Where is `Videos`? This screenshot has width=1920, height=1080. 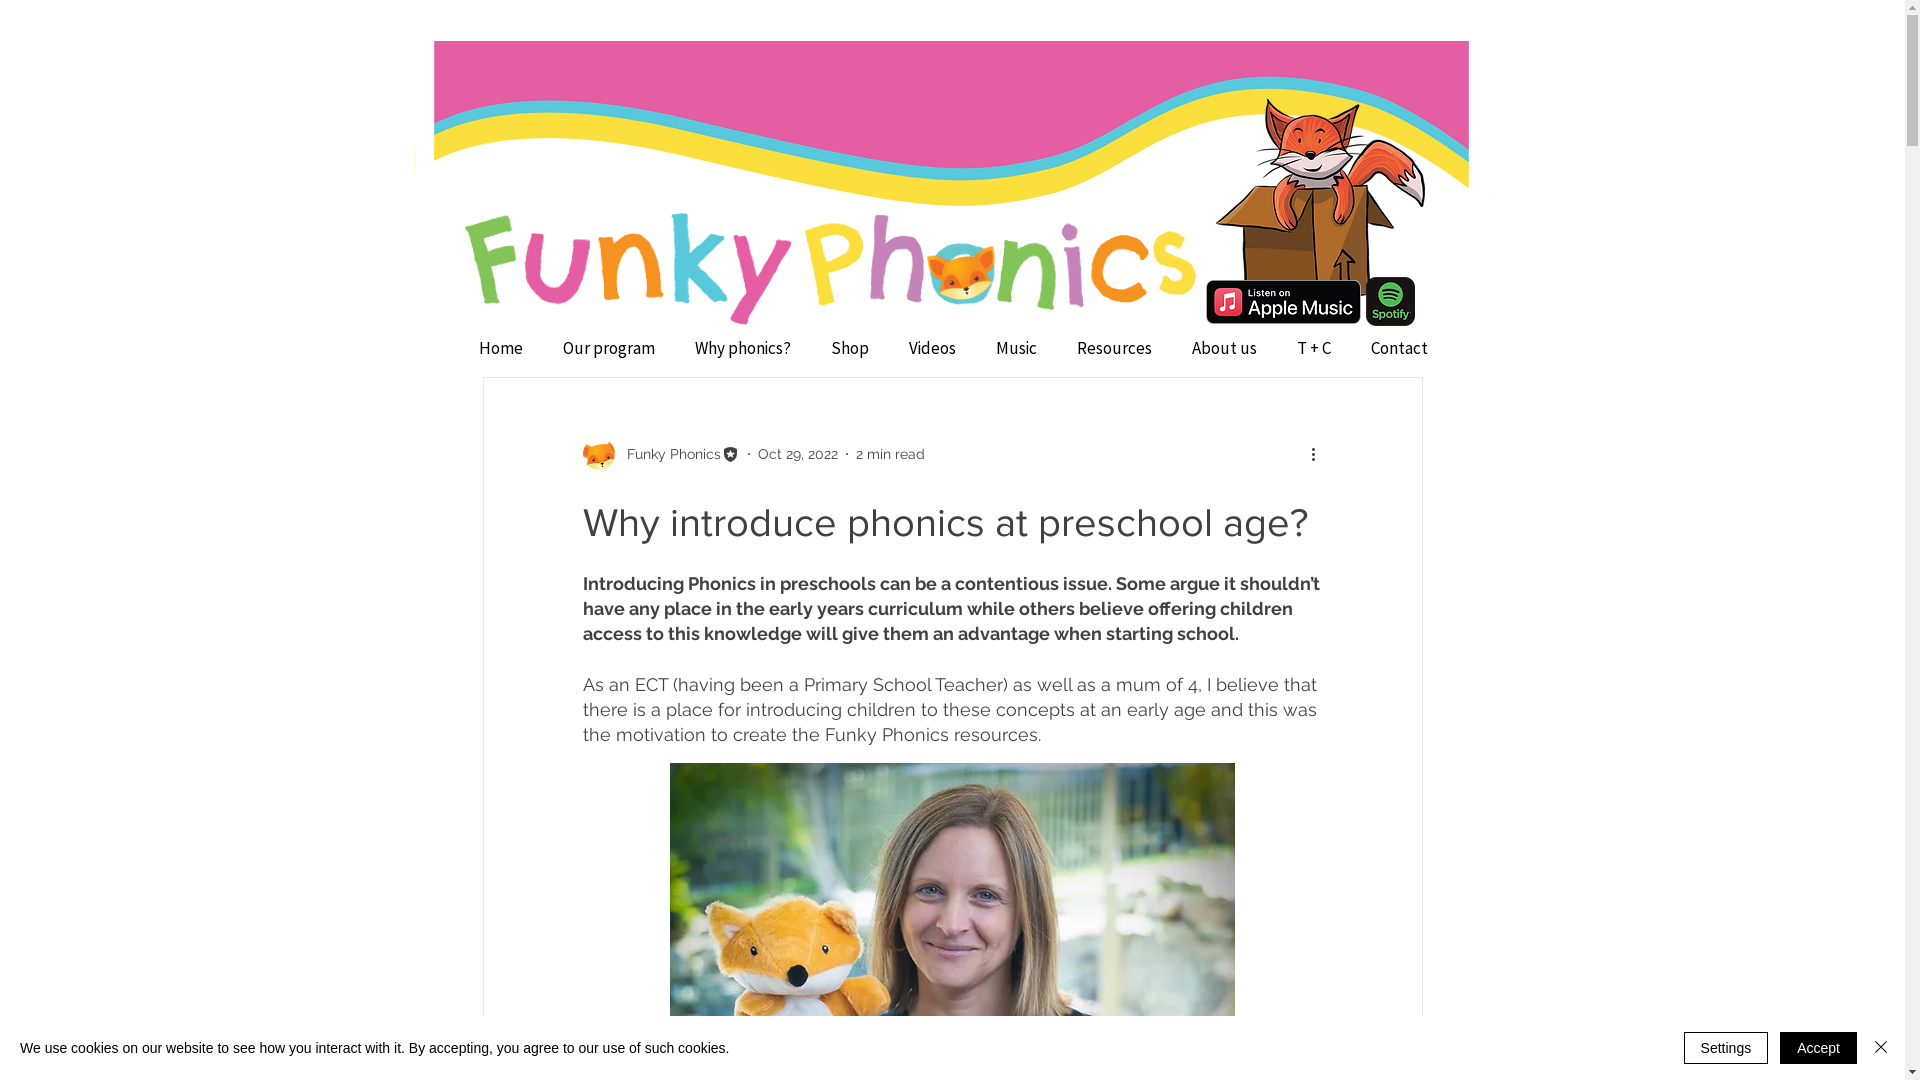
Videos is located at coordinates (932, 348).